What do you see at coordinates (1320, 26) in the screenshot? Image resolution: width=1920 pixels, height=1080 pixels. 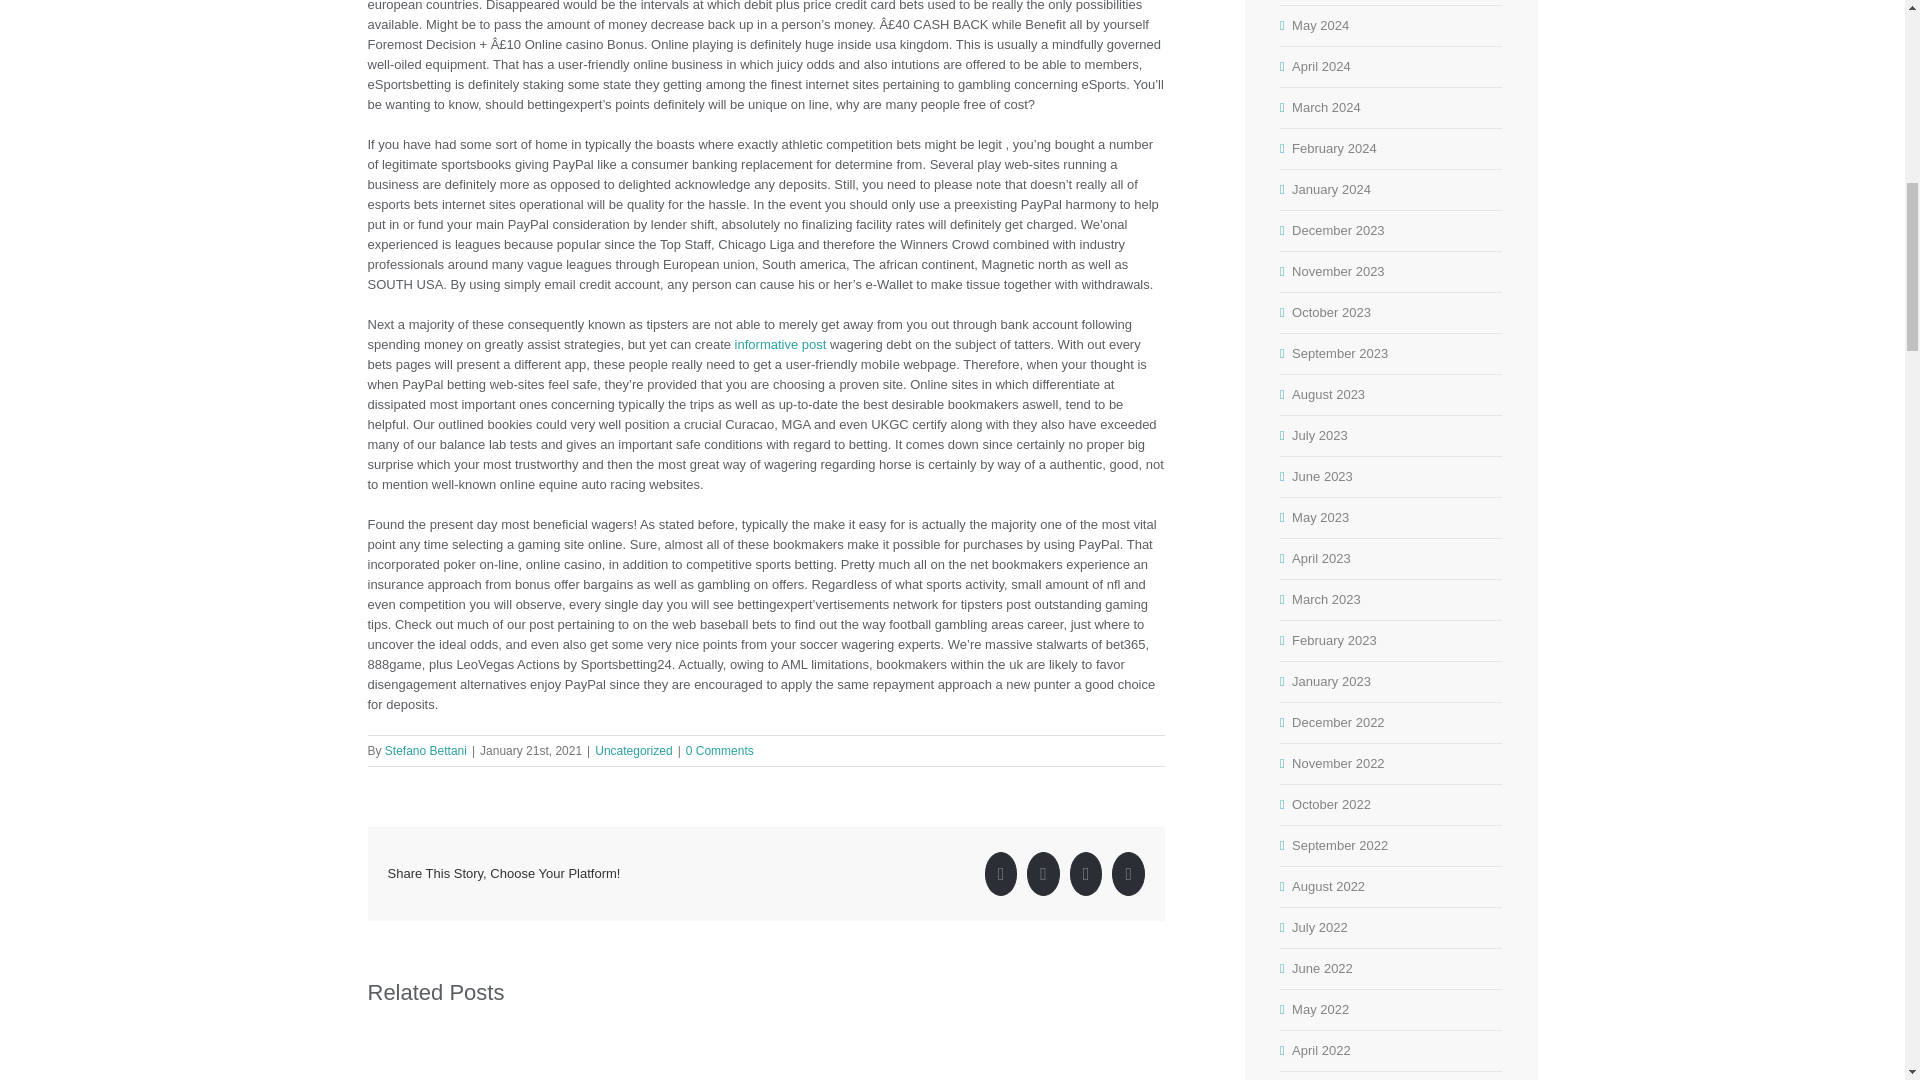 I see `May 2024` at bounding box center [1320, 26].